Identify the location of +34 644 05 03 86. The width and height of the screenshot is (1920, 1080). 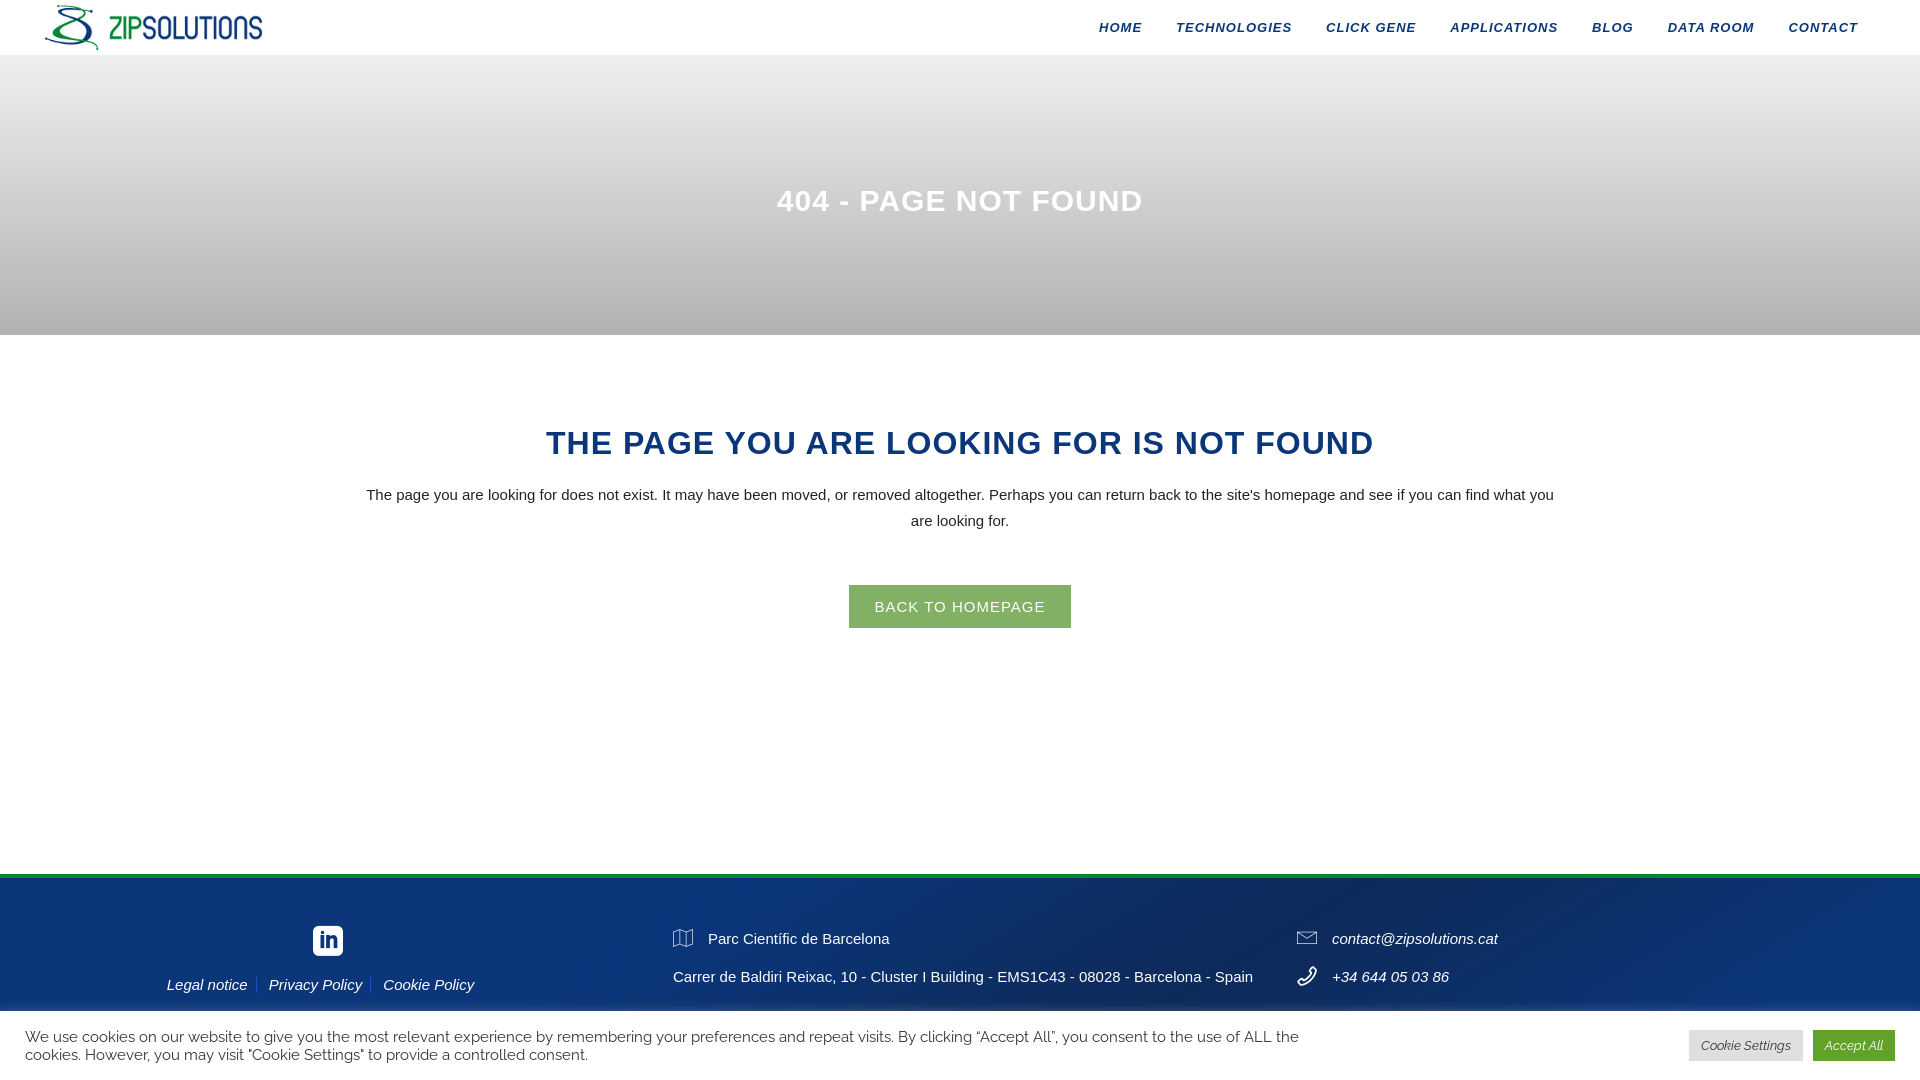
(1390, 976).